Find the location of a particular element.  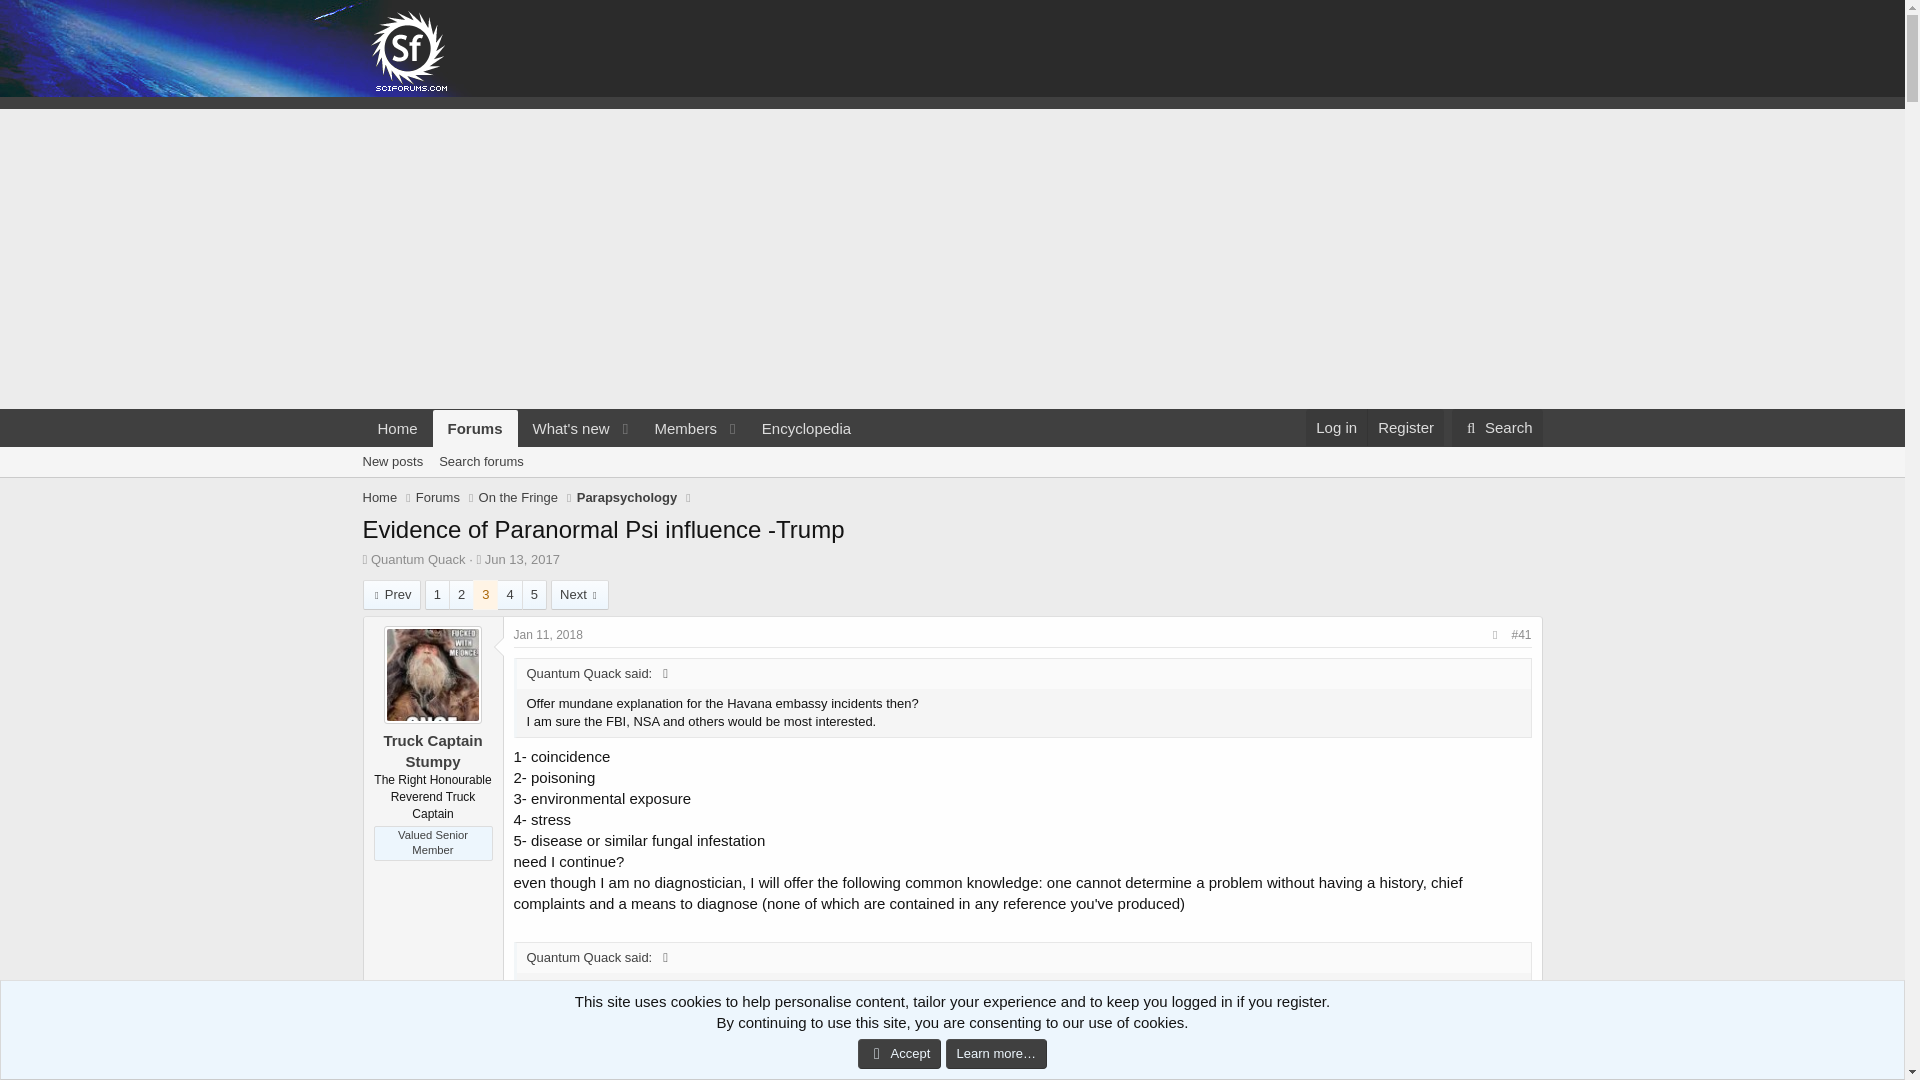

Members is located at coordinates (613, 428).